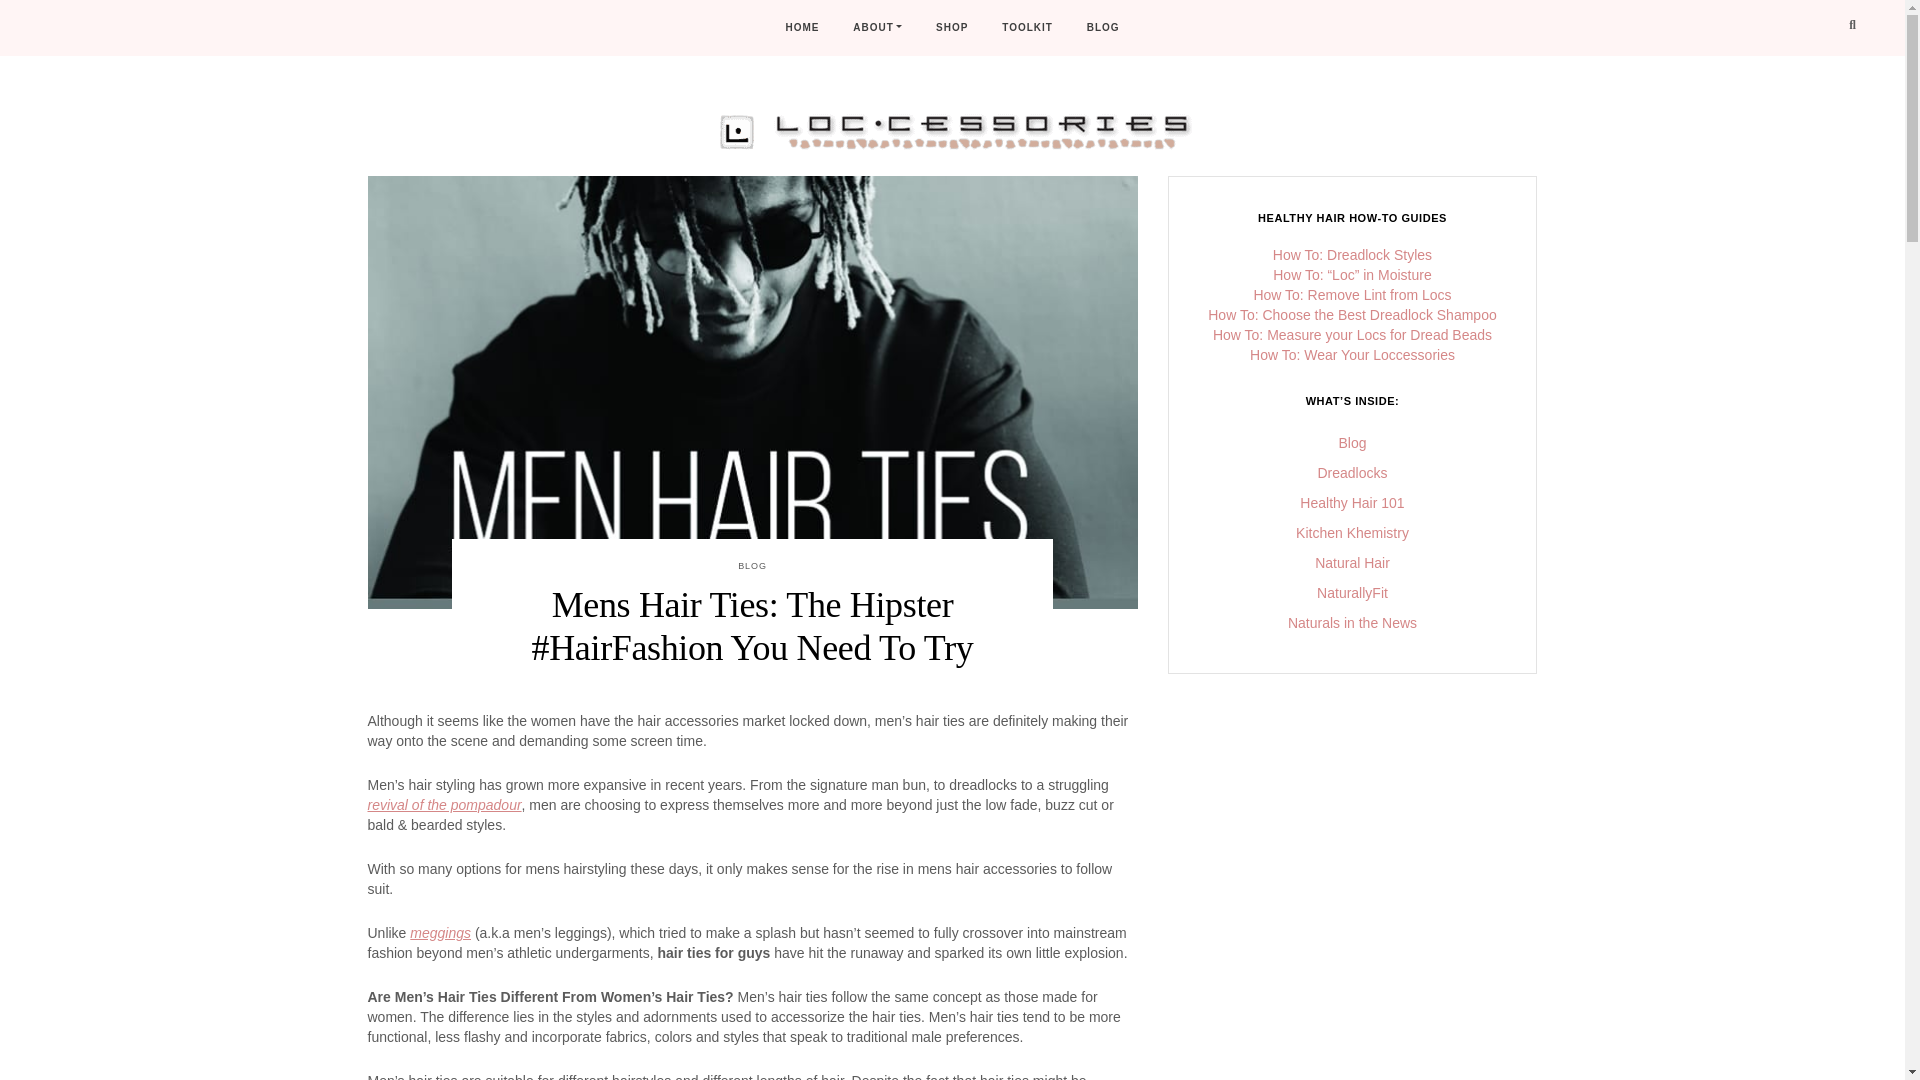  Describe the element at coordinates (445, 804) in the screenshot. I see `revival of the pompadour` at that location.